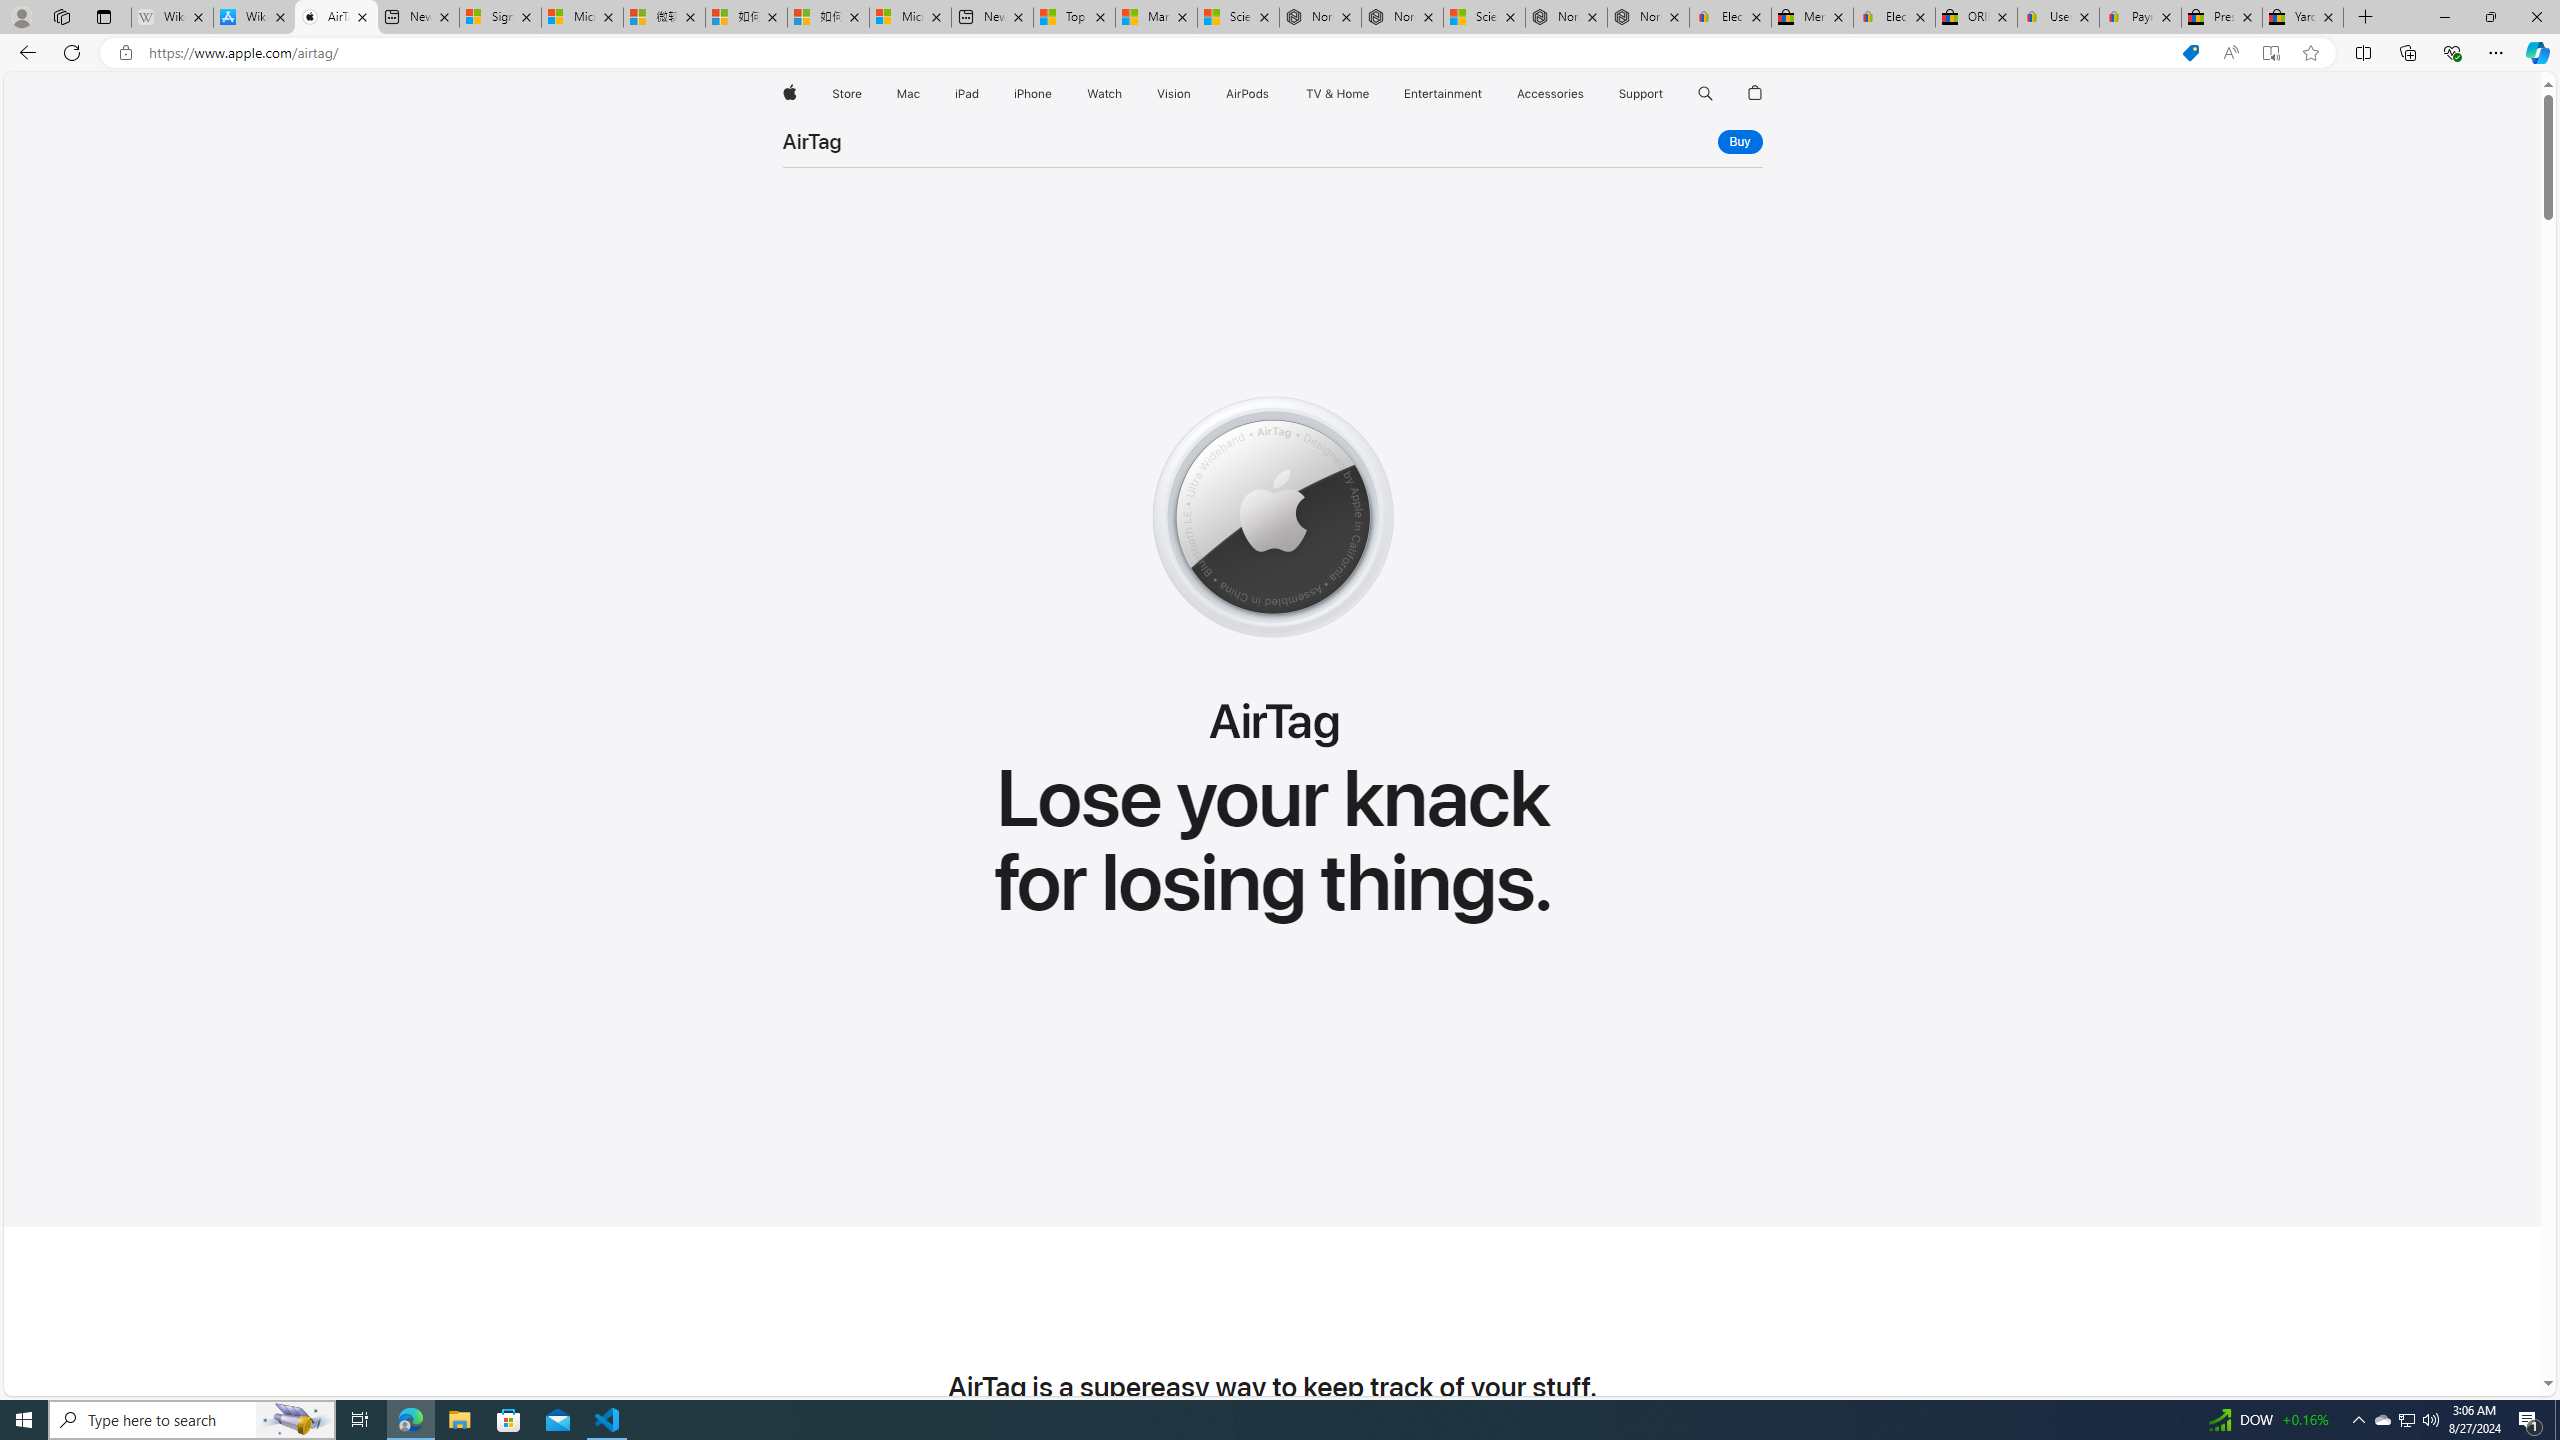 This screenshot has width=2560, height=1440. Describe the element at coordinates (582, 17) in the screenshot. I see `Microsoft Services Agreement` at that location.